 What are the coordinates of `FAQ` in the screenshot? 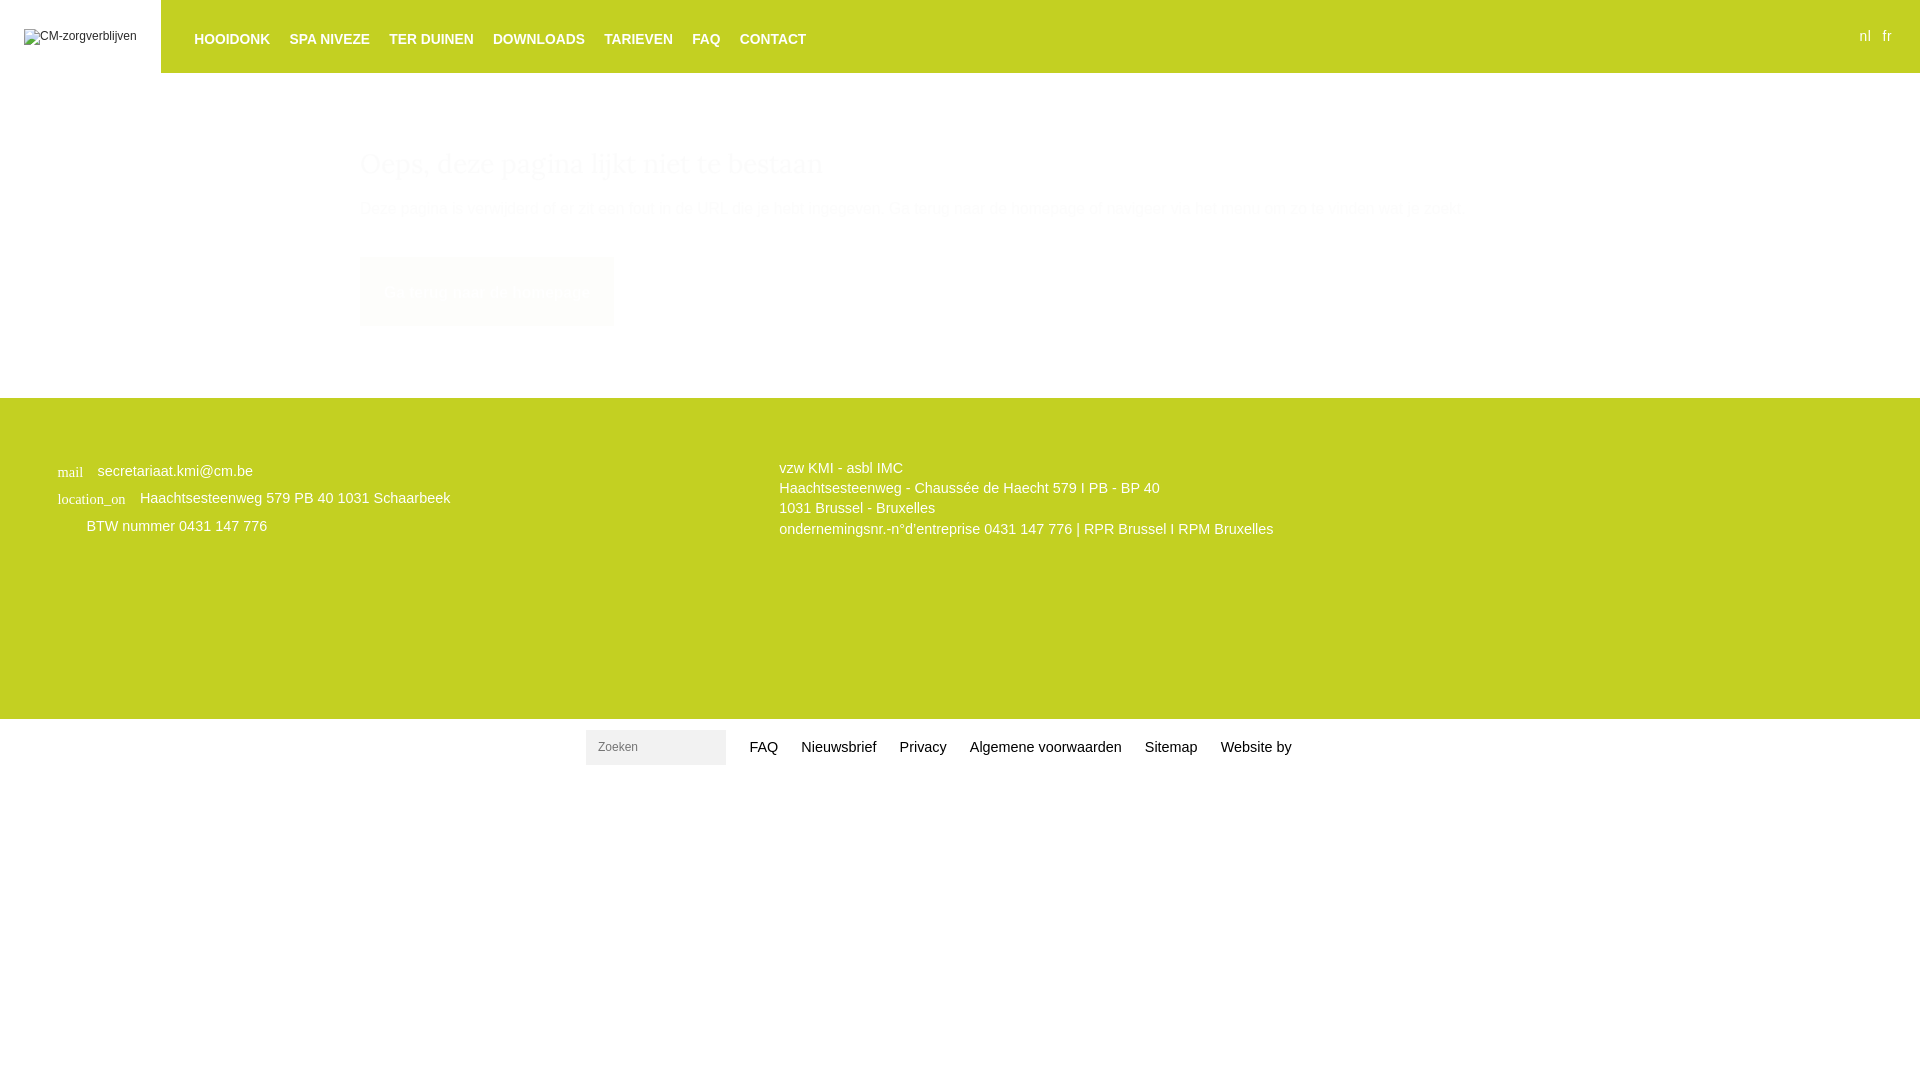 It's located at (764, 748).